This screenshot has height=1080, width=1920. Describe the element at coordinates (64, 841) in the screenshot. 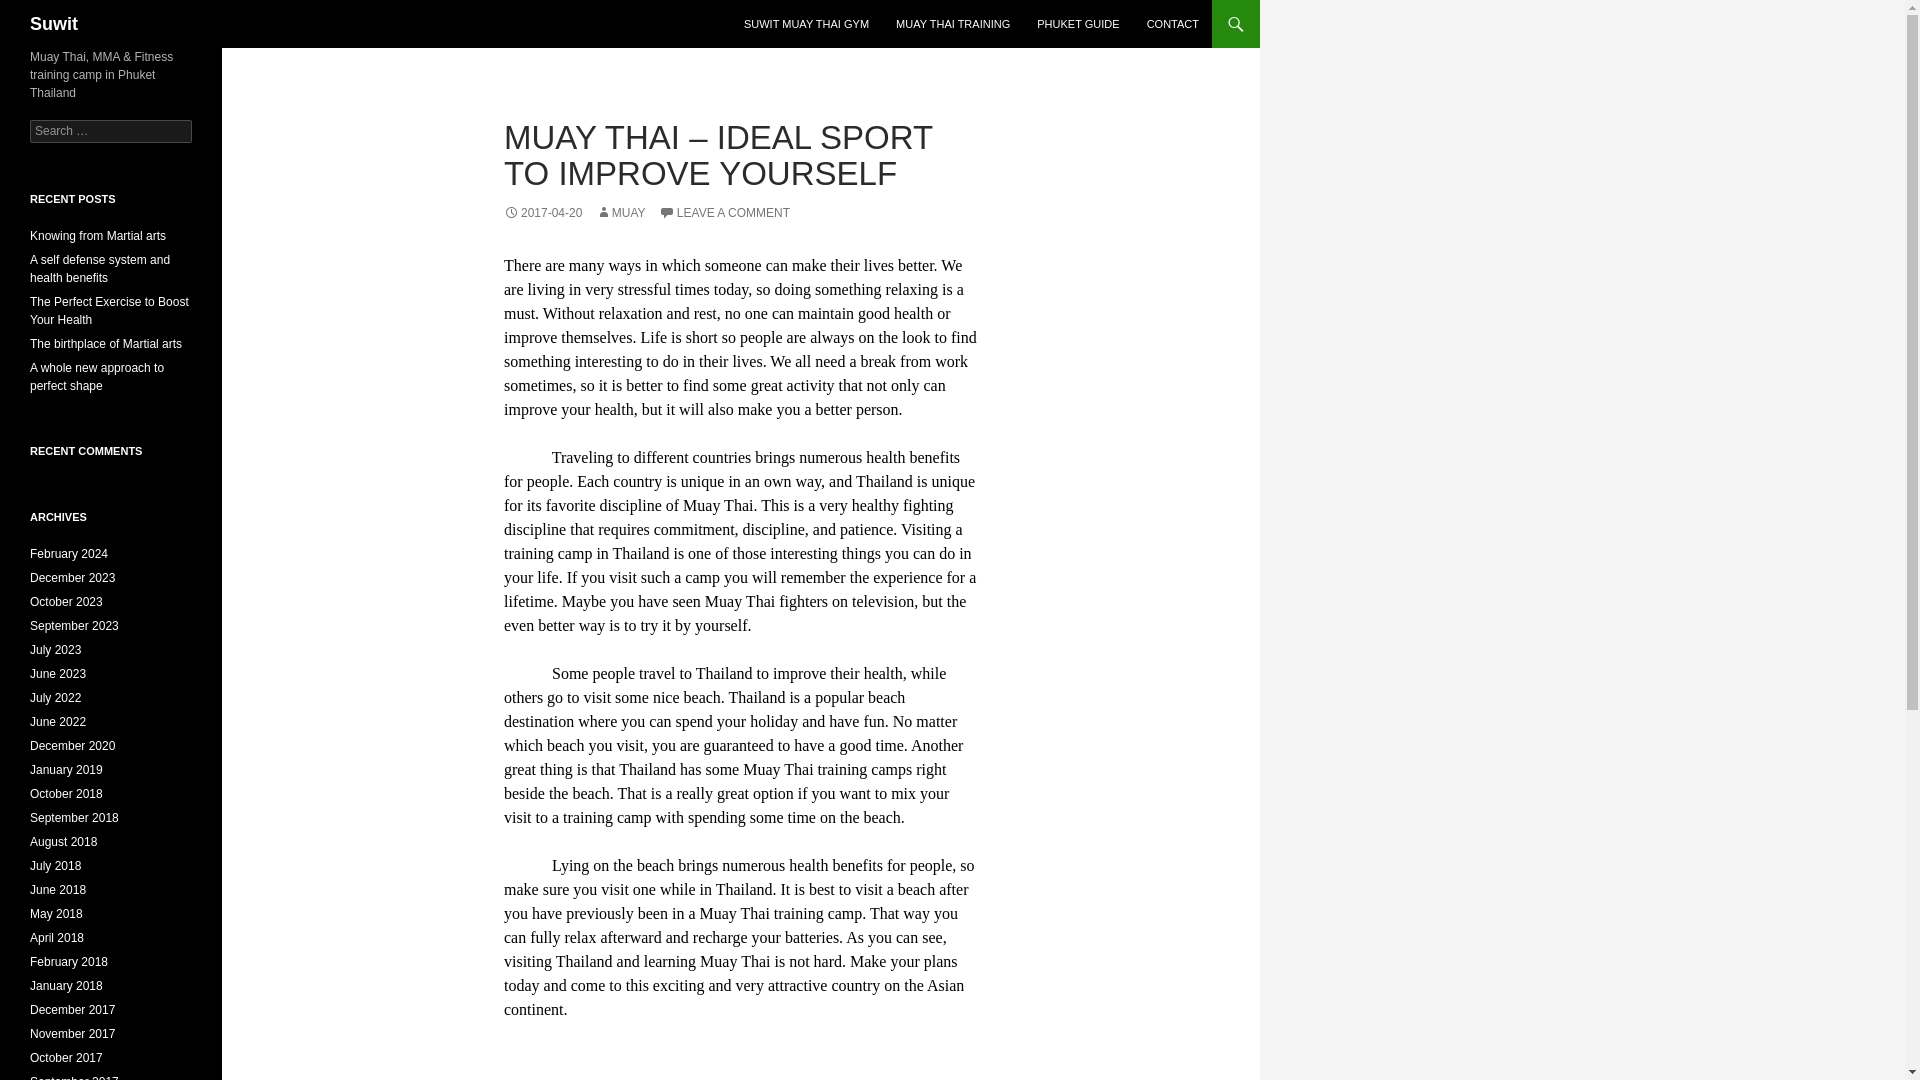

I see `August 2018` at that location.